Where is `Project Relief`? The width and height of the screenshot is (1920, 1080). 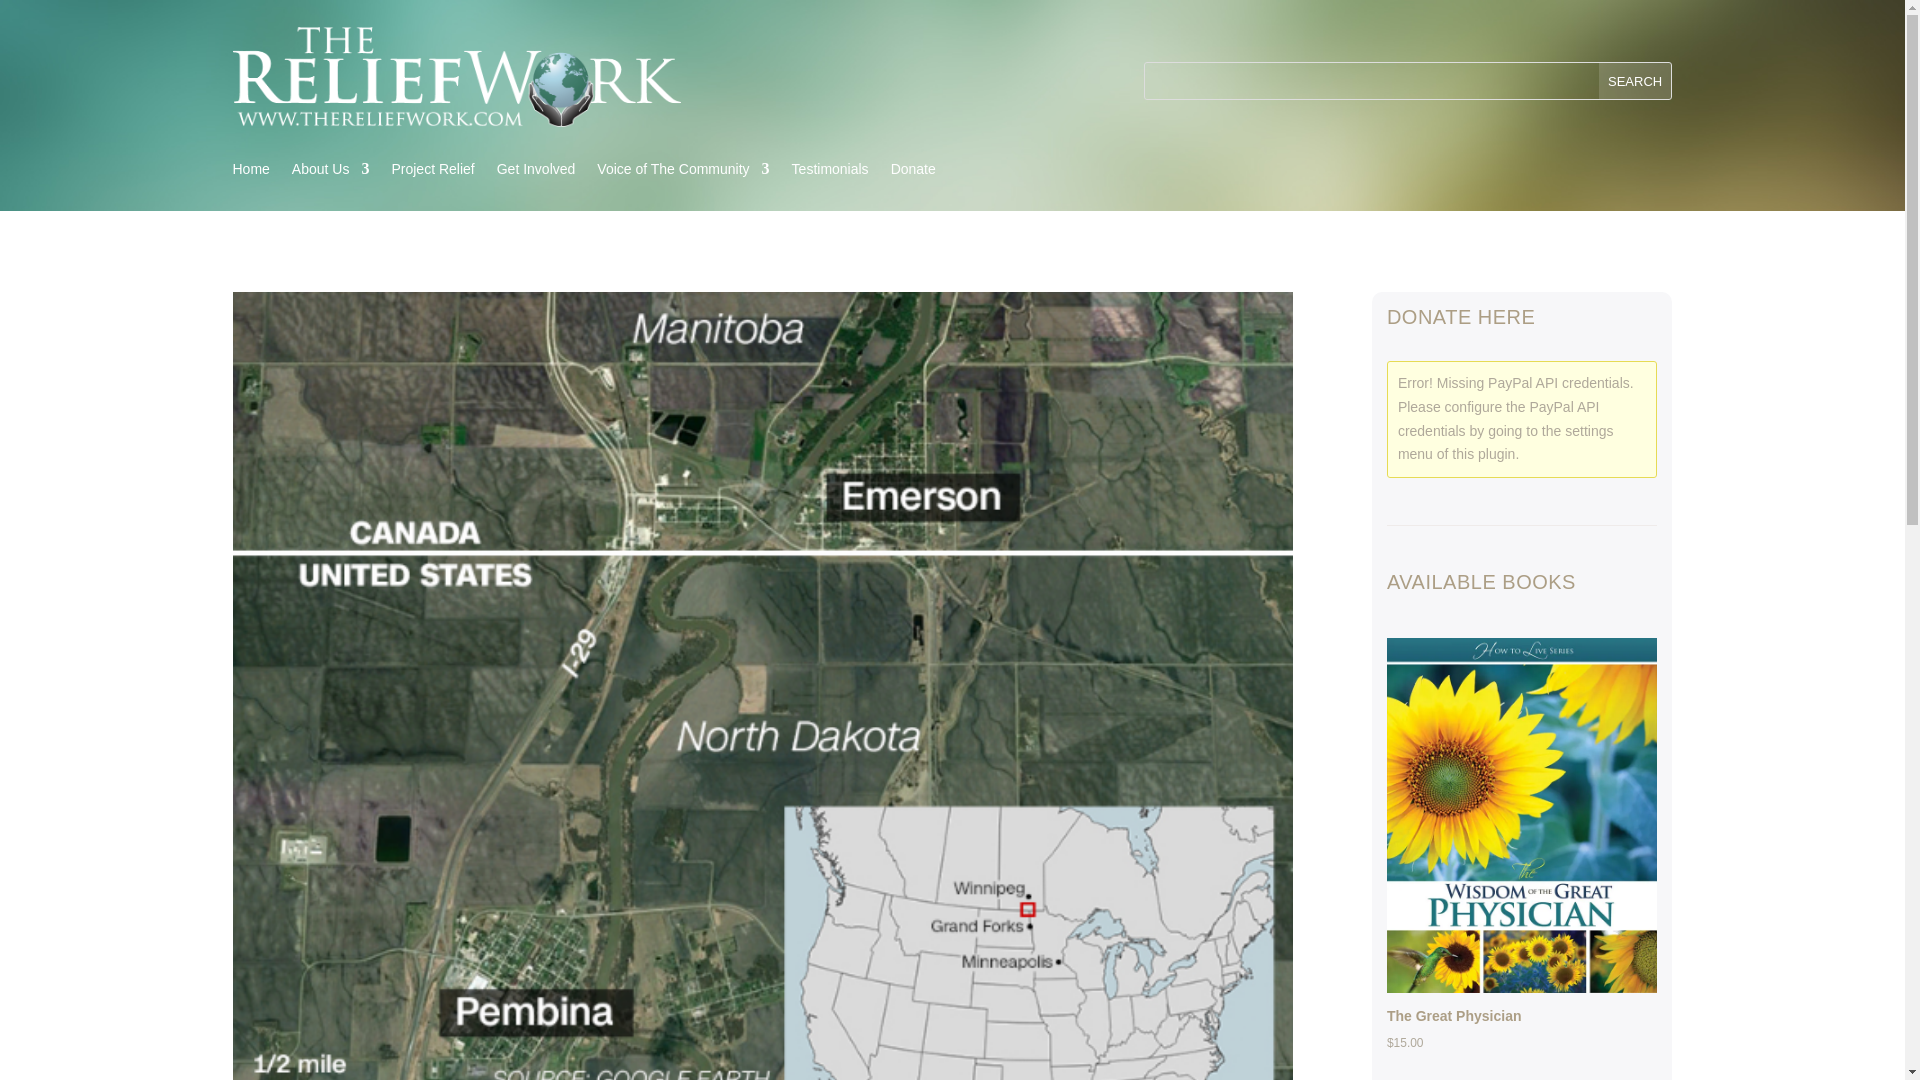
Project Relief is located at coordinates (432, 172).